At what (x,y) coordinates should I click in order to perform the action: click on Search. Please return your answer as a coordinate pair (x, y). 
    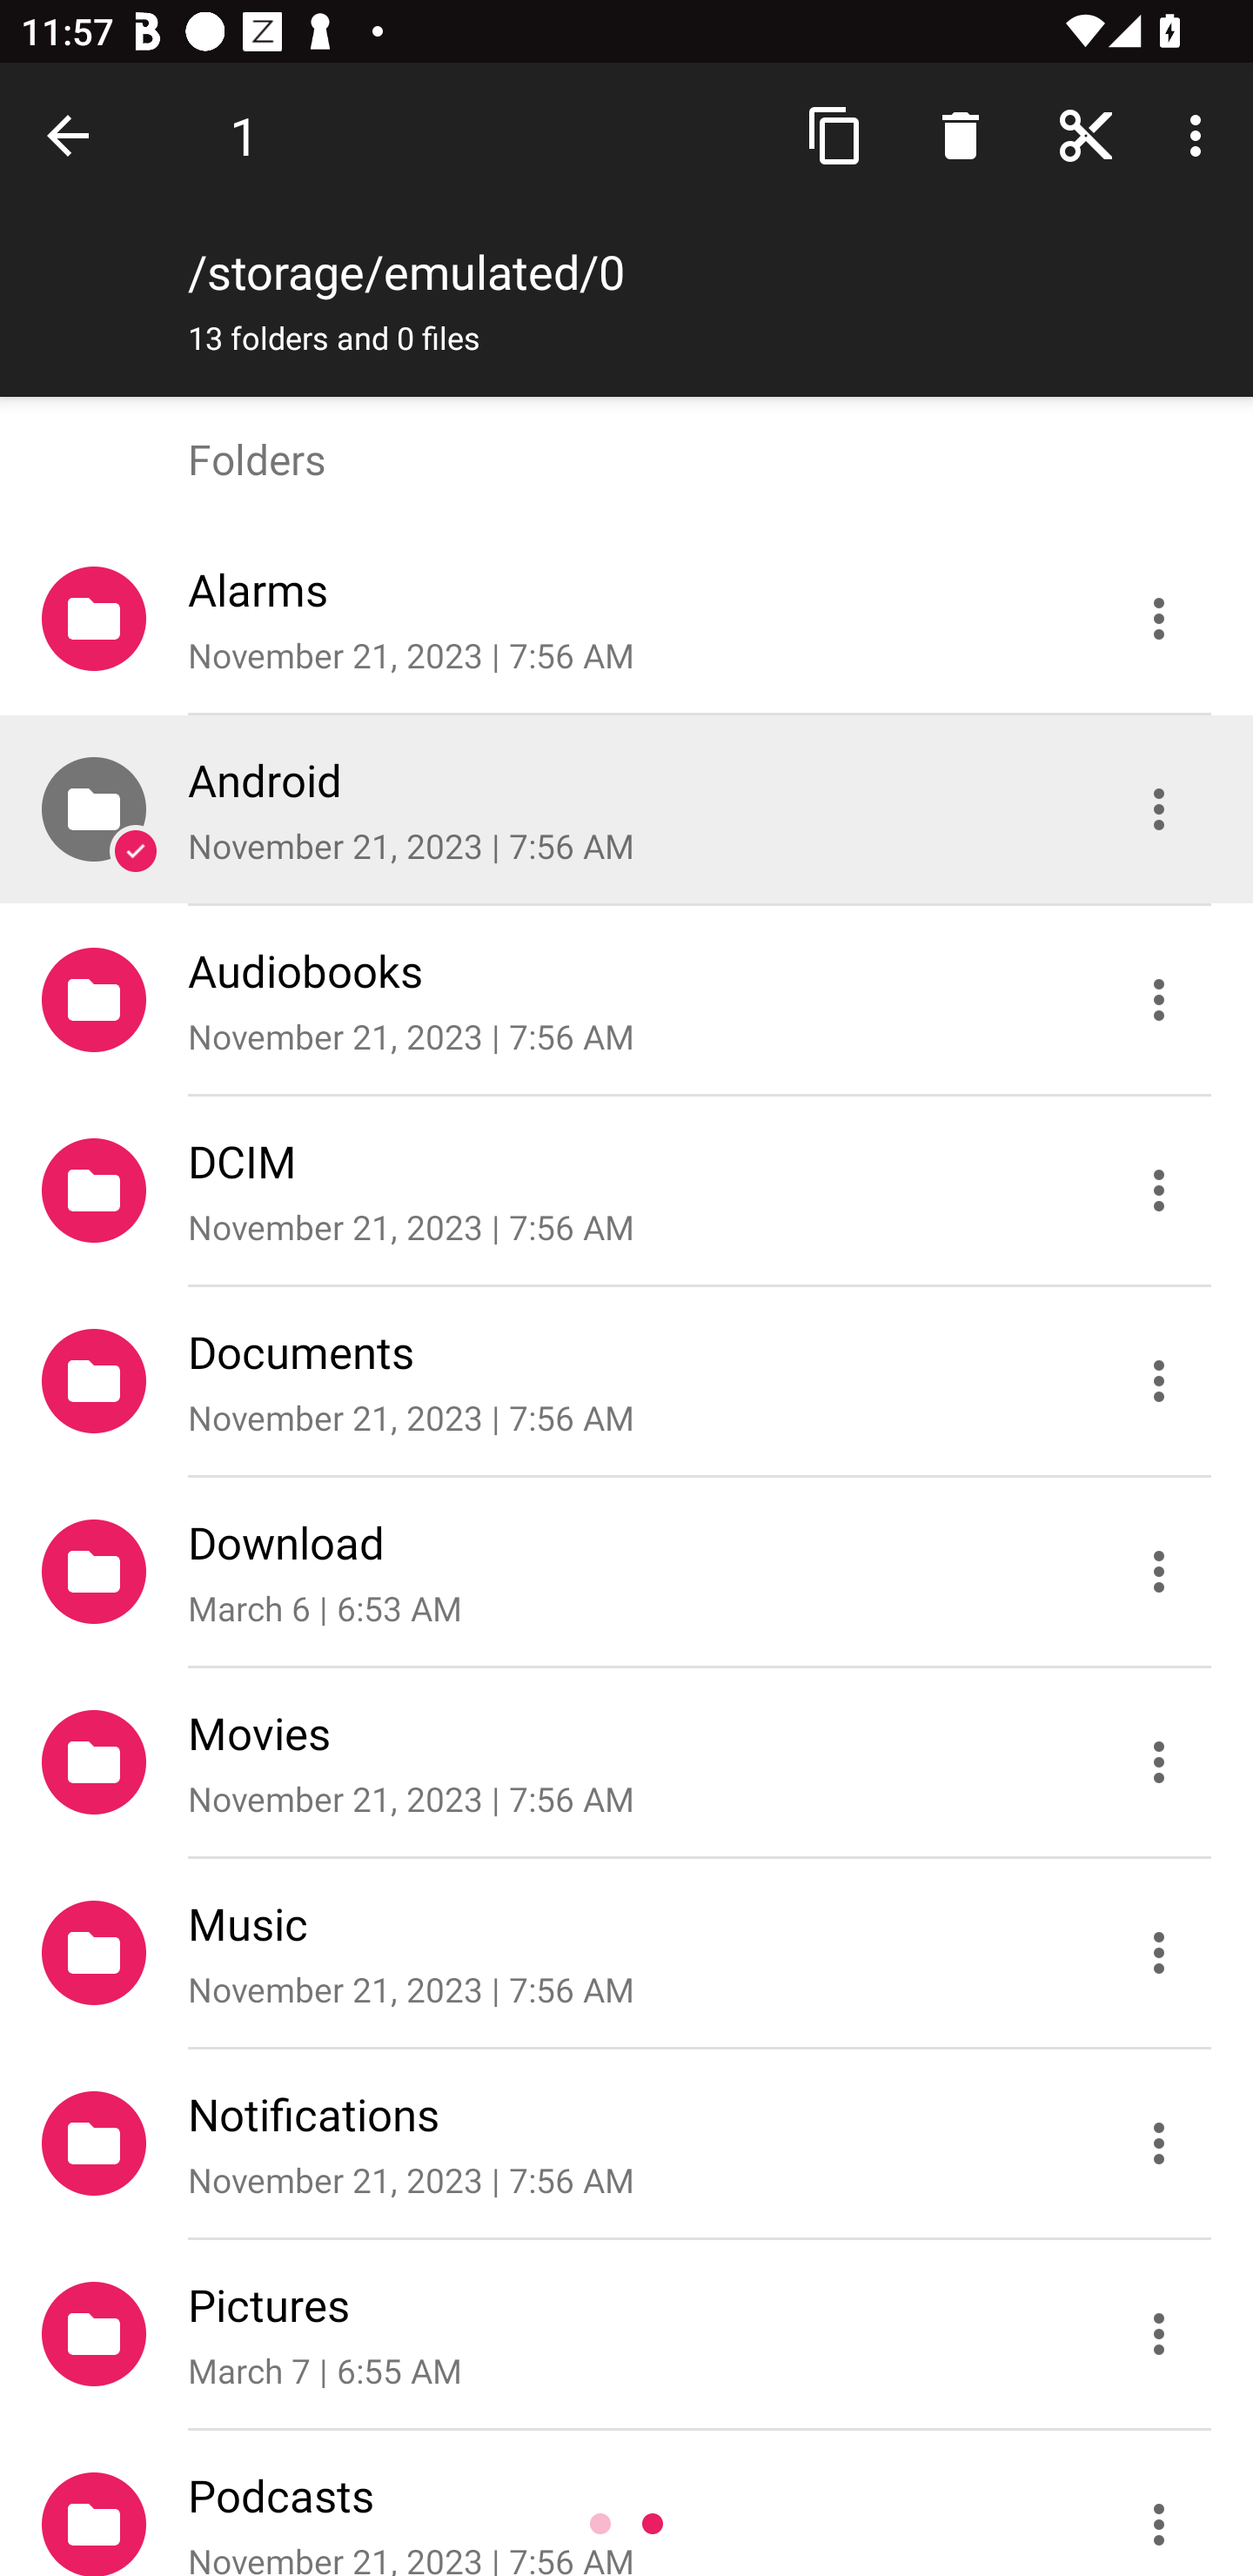
    Looking at the image, I should click on (961, 134).